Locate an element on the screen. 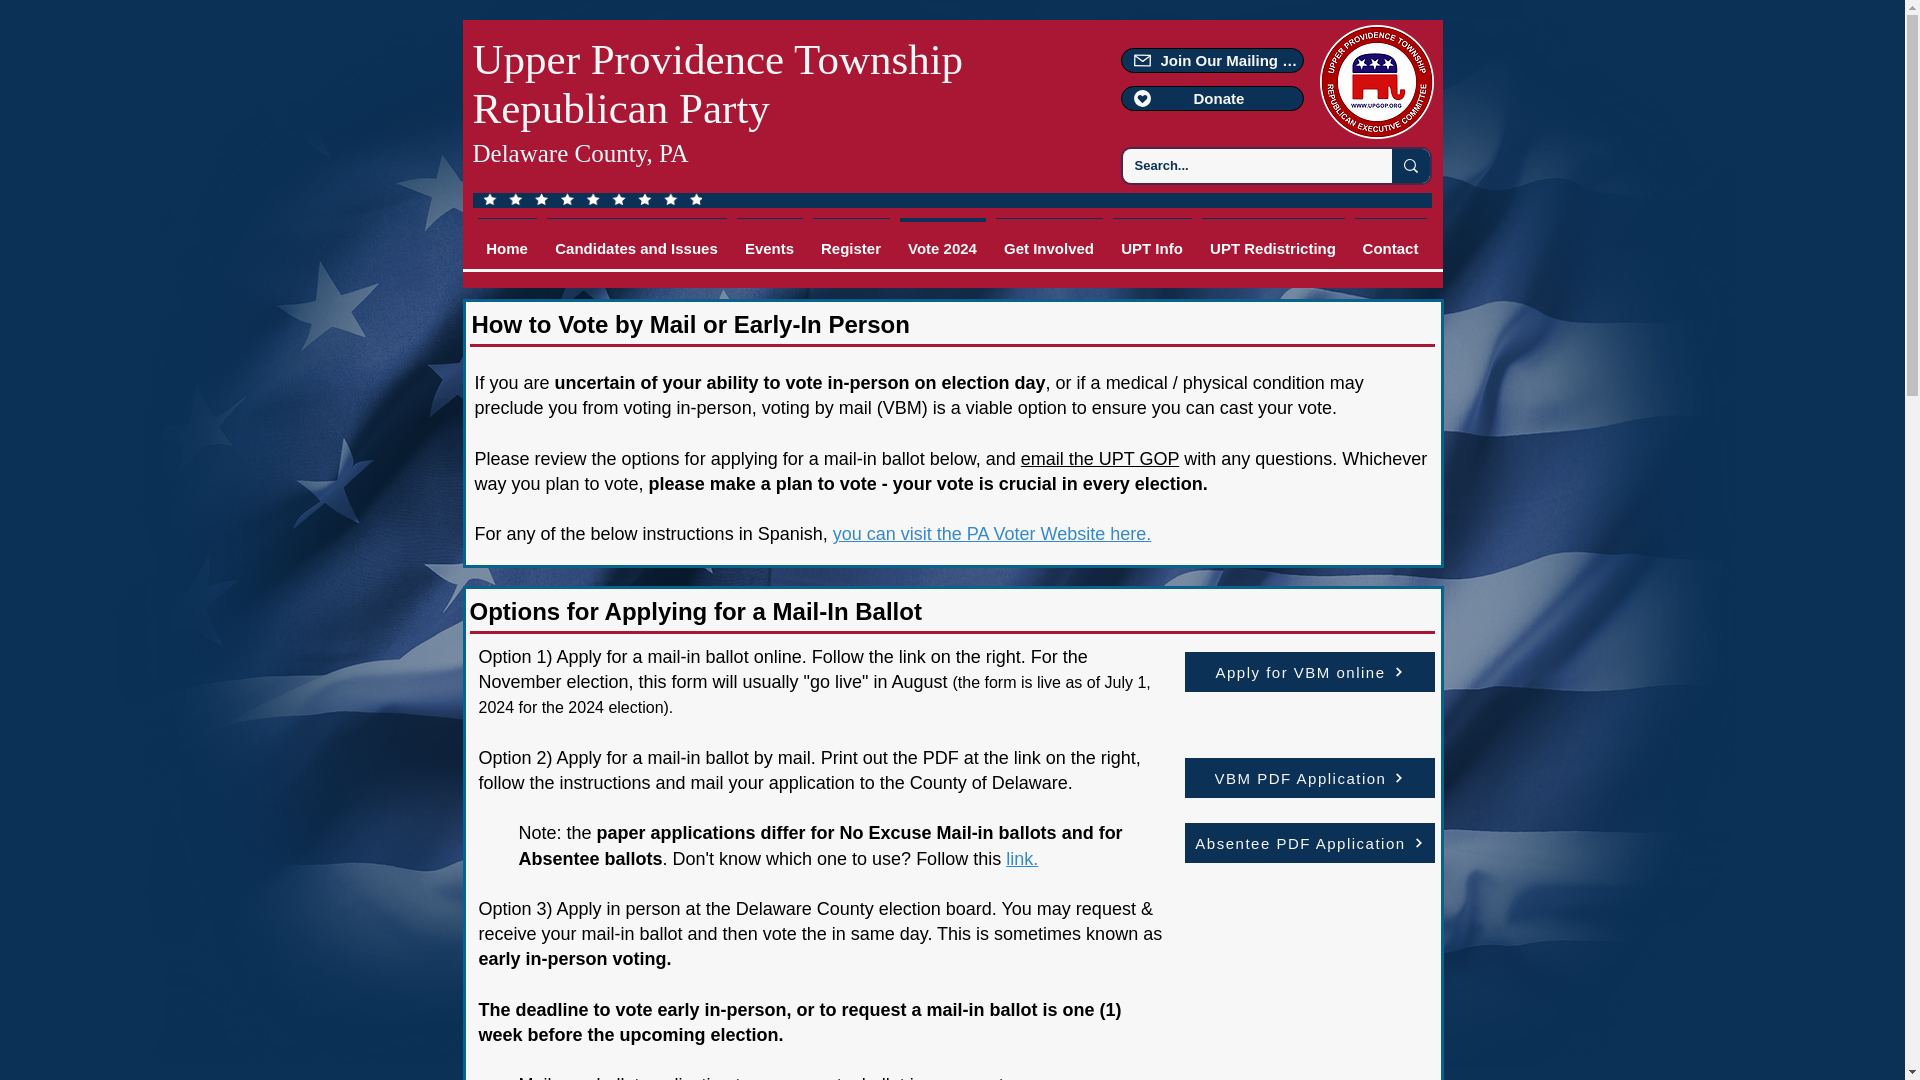 Image resolution: width=1920 pixels, height=1080 pixels. VBM PDF Application is located at coordinates (1309, 778).